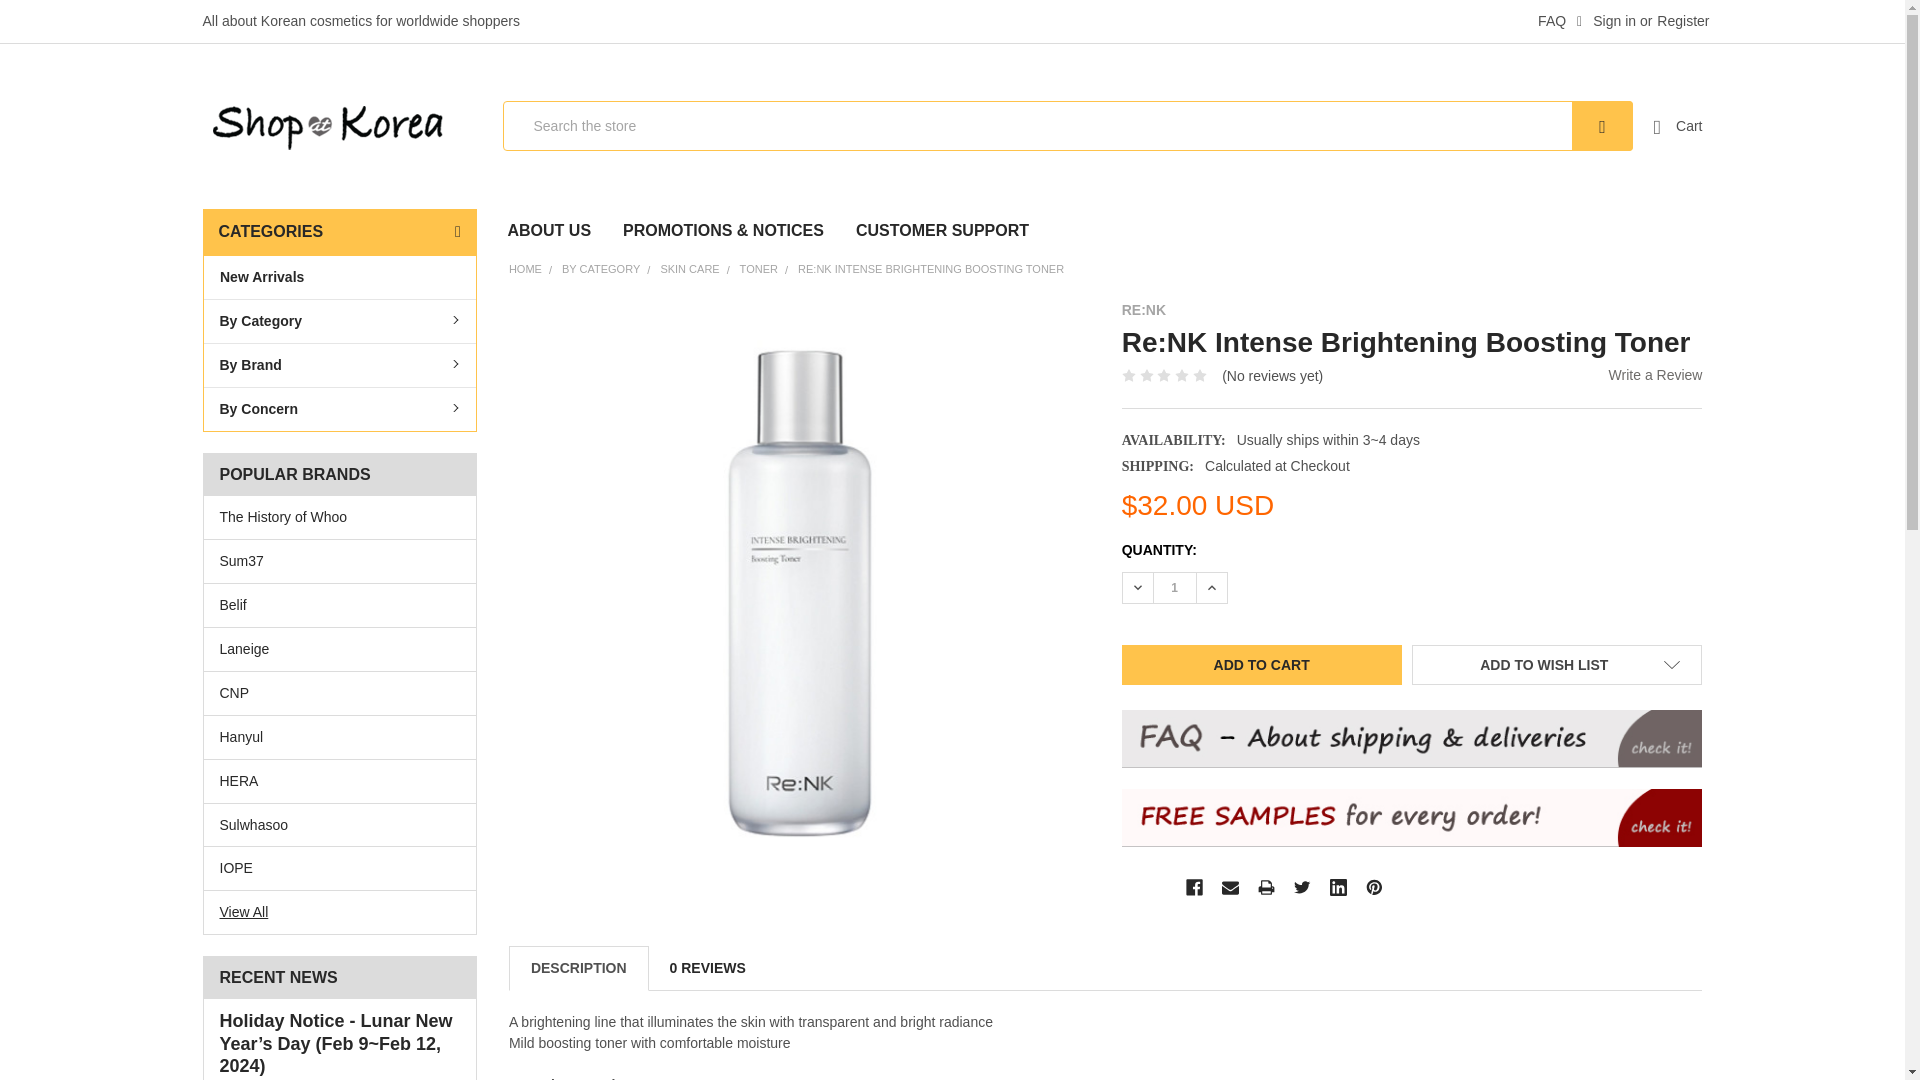 This screenshot has width=1920, height=1080. I want to click on CNP, so click(340, 693).